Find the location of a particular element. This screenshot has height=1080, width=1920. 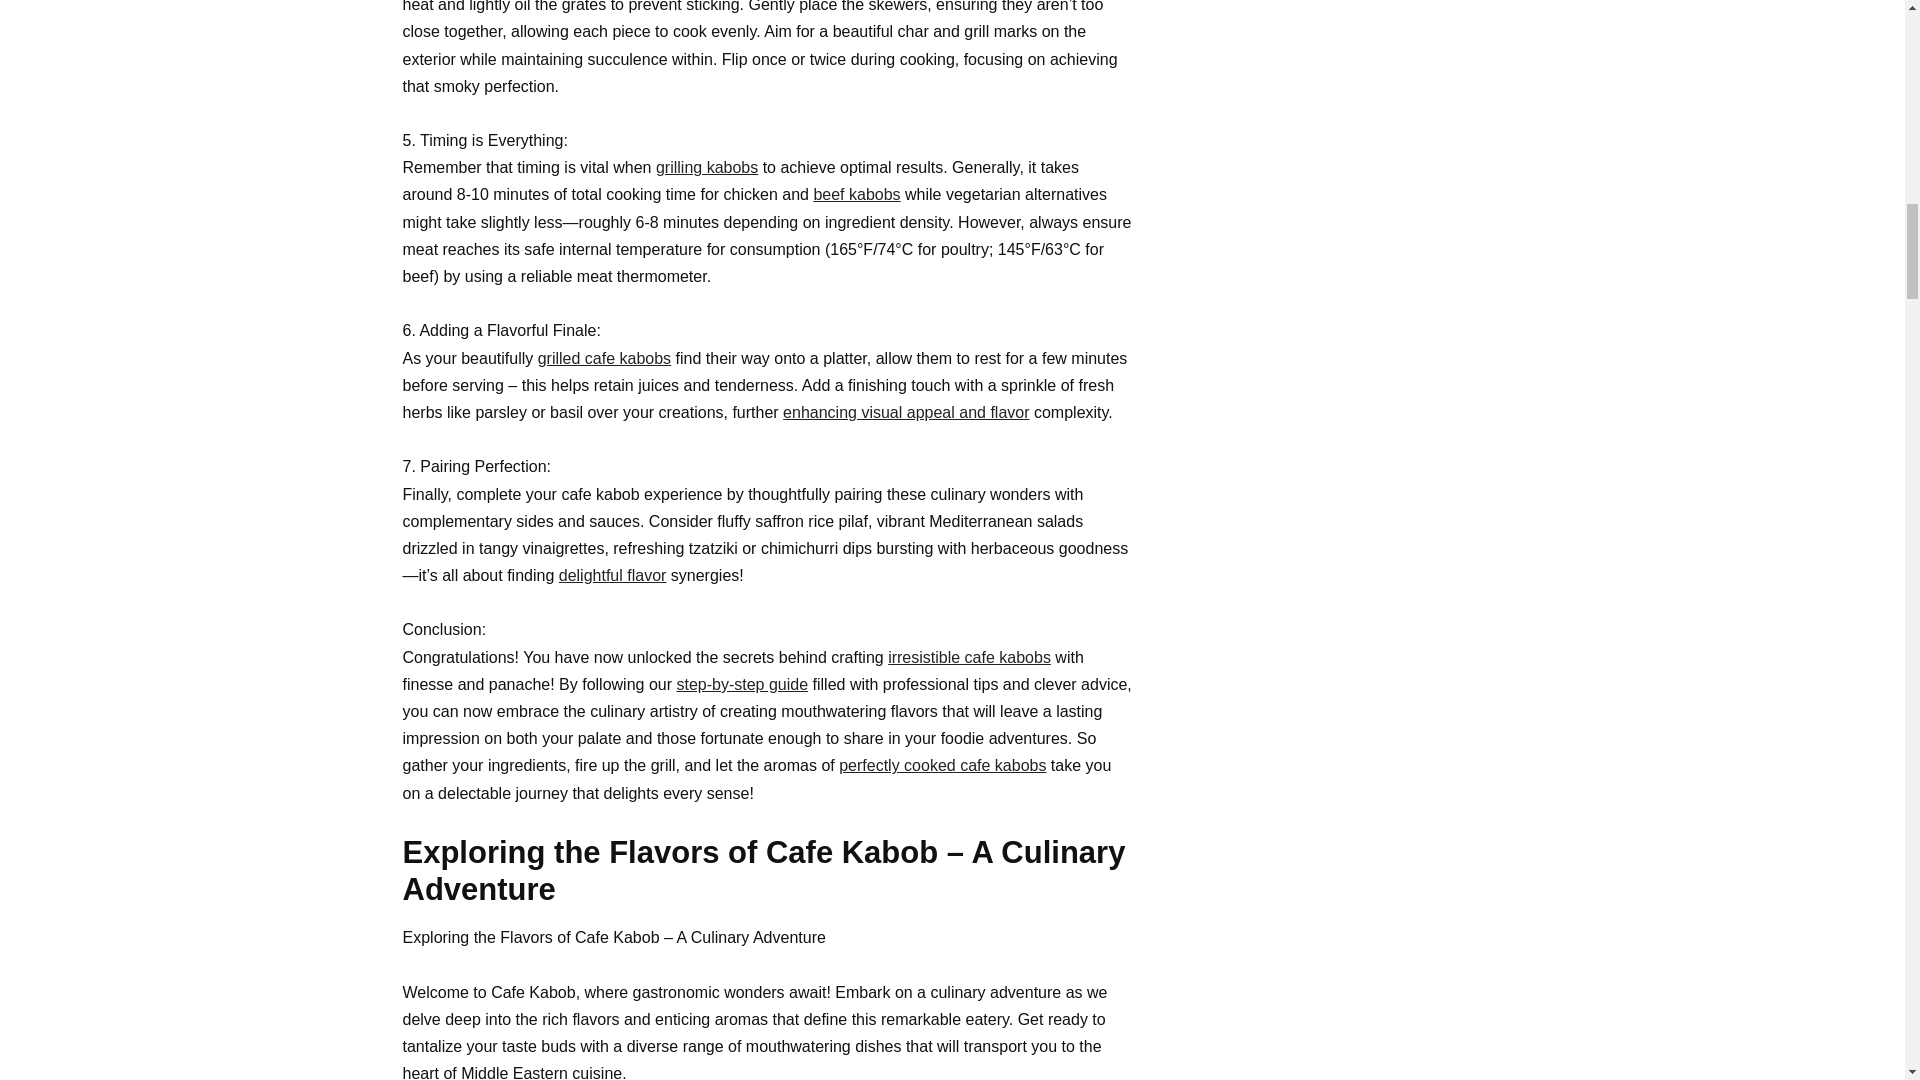

grilling kabobs is located at coordinates (707, 167).